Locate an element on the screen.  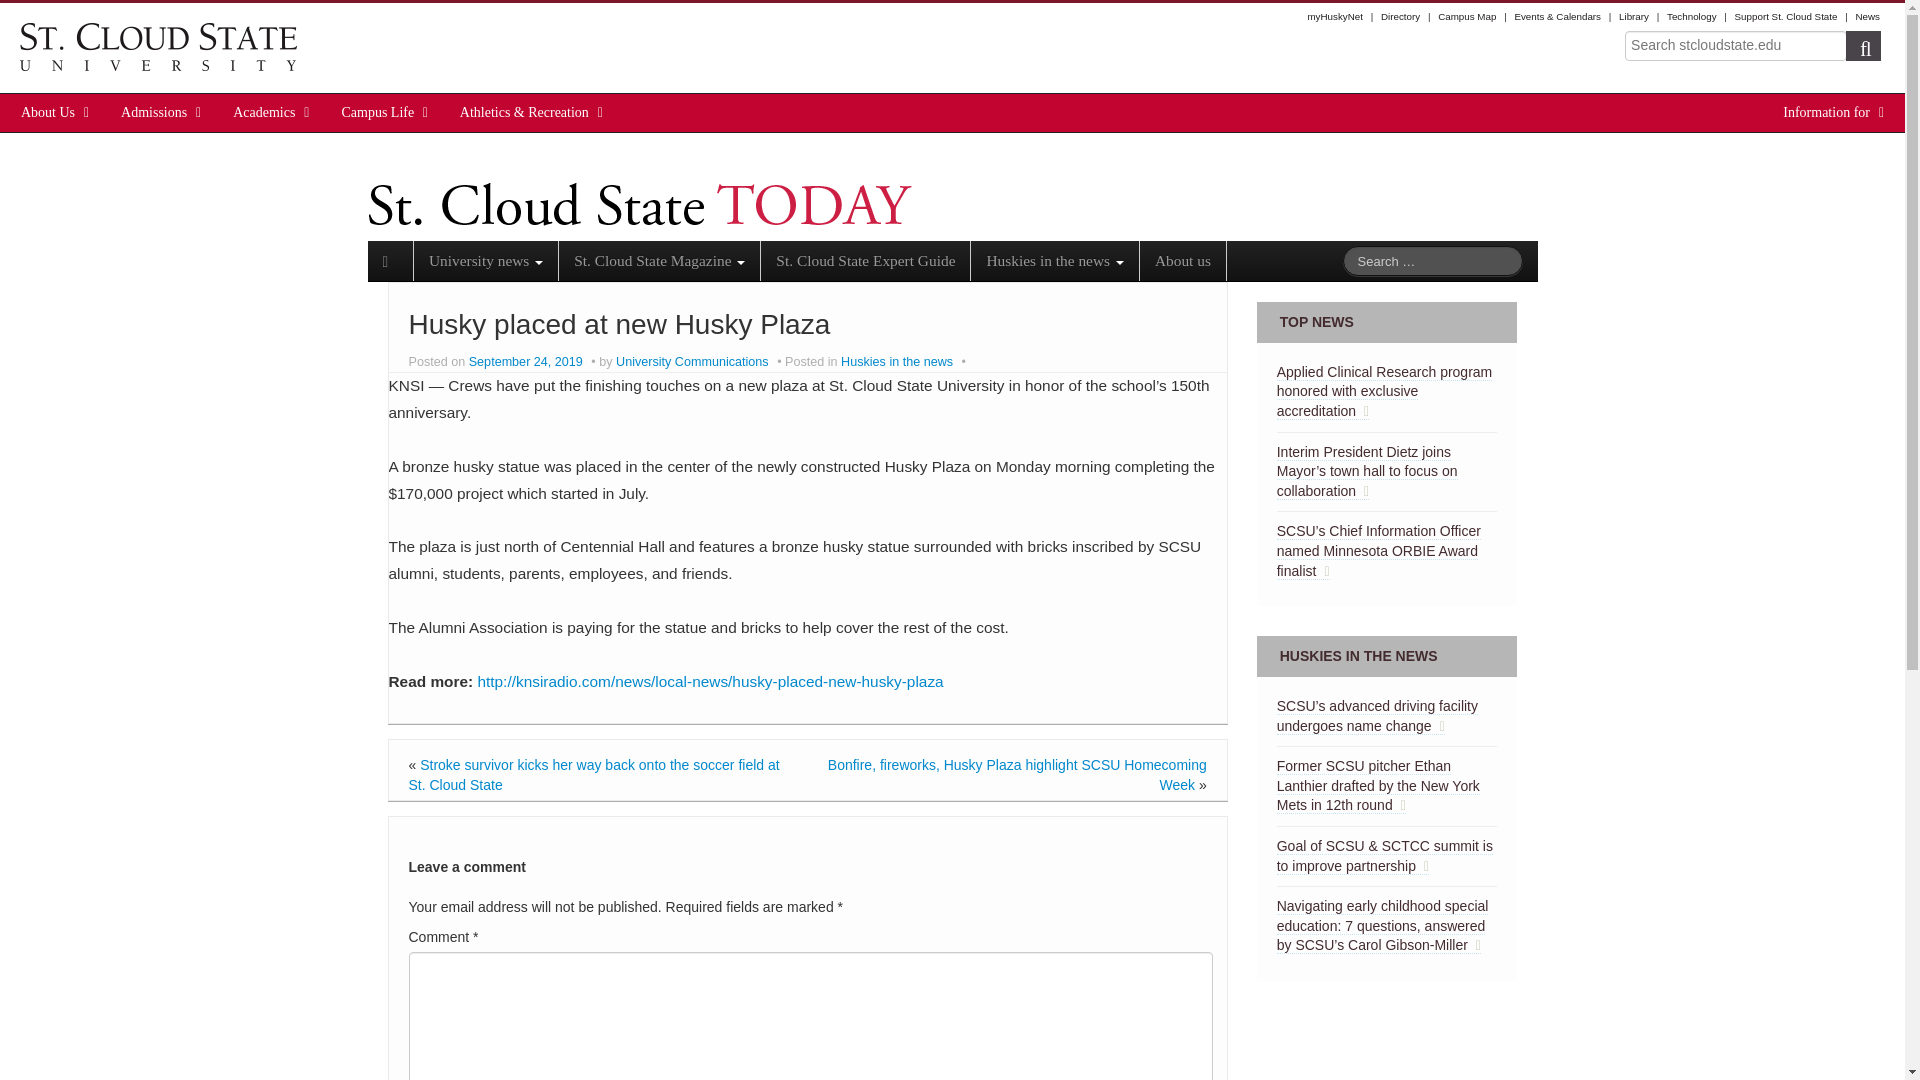
Campus Life is located at coordinates (378, 112).